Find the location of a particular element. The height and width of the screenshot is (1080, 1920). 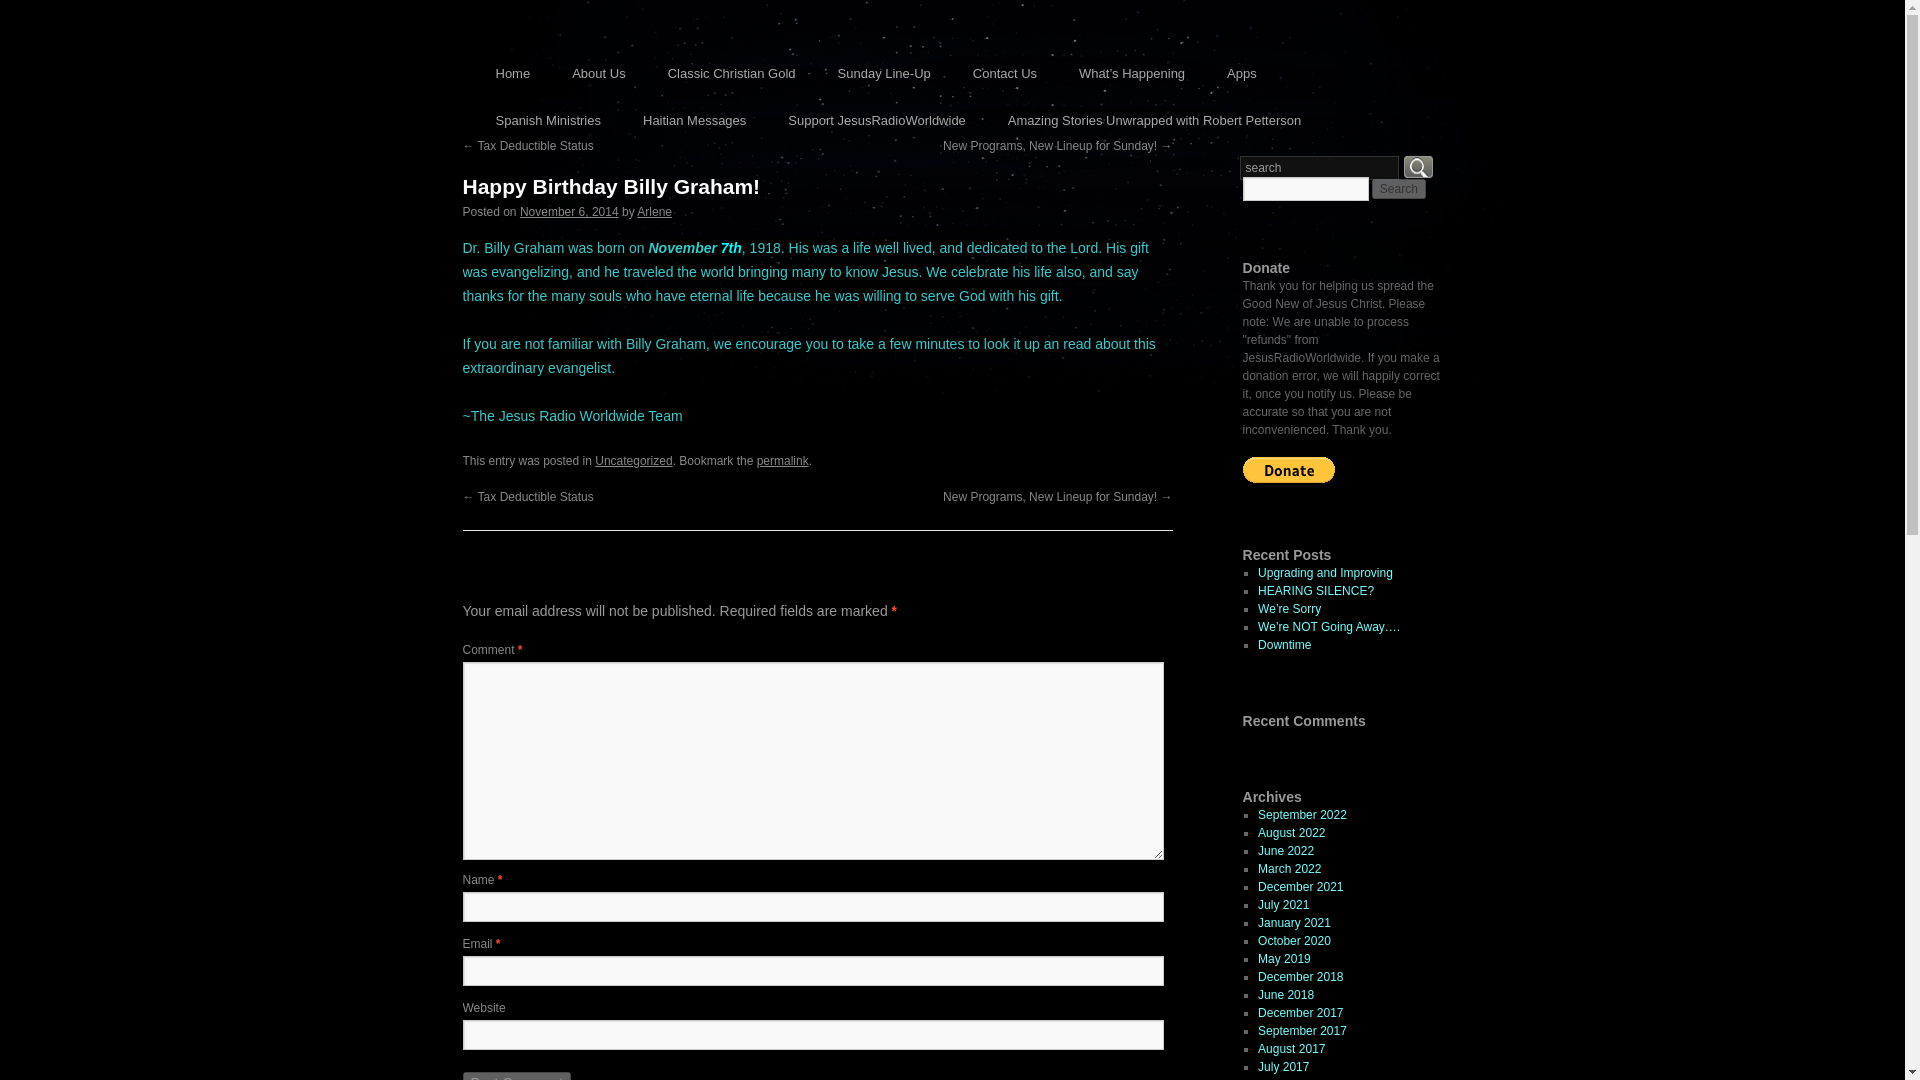

Uncategorized is located at coordinates (634, 460).